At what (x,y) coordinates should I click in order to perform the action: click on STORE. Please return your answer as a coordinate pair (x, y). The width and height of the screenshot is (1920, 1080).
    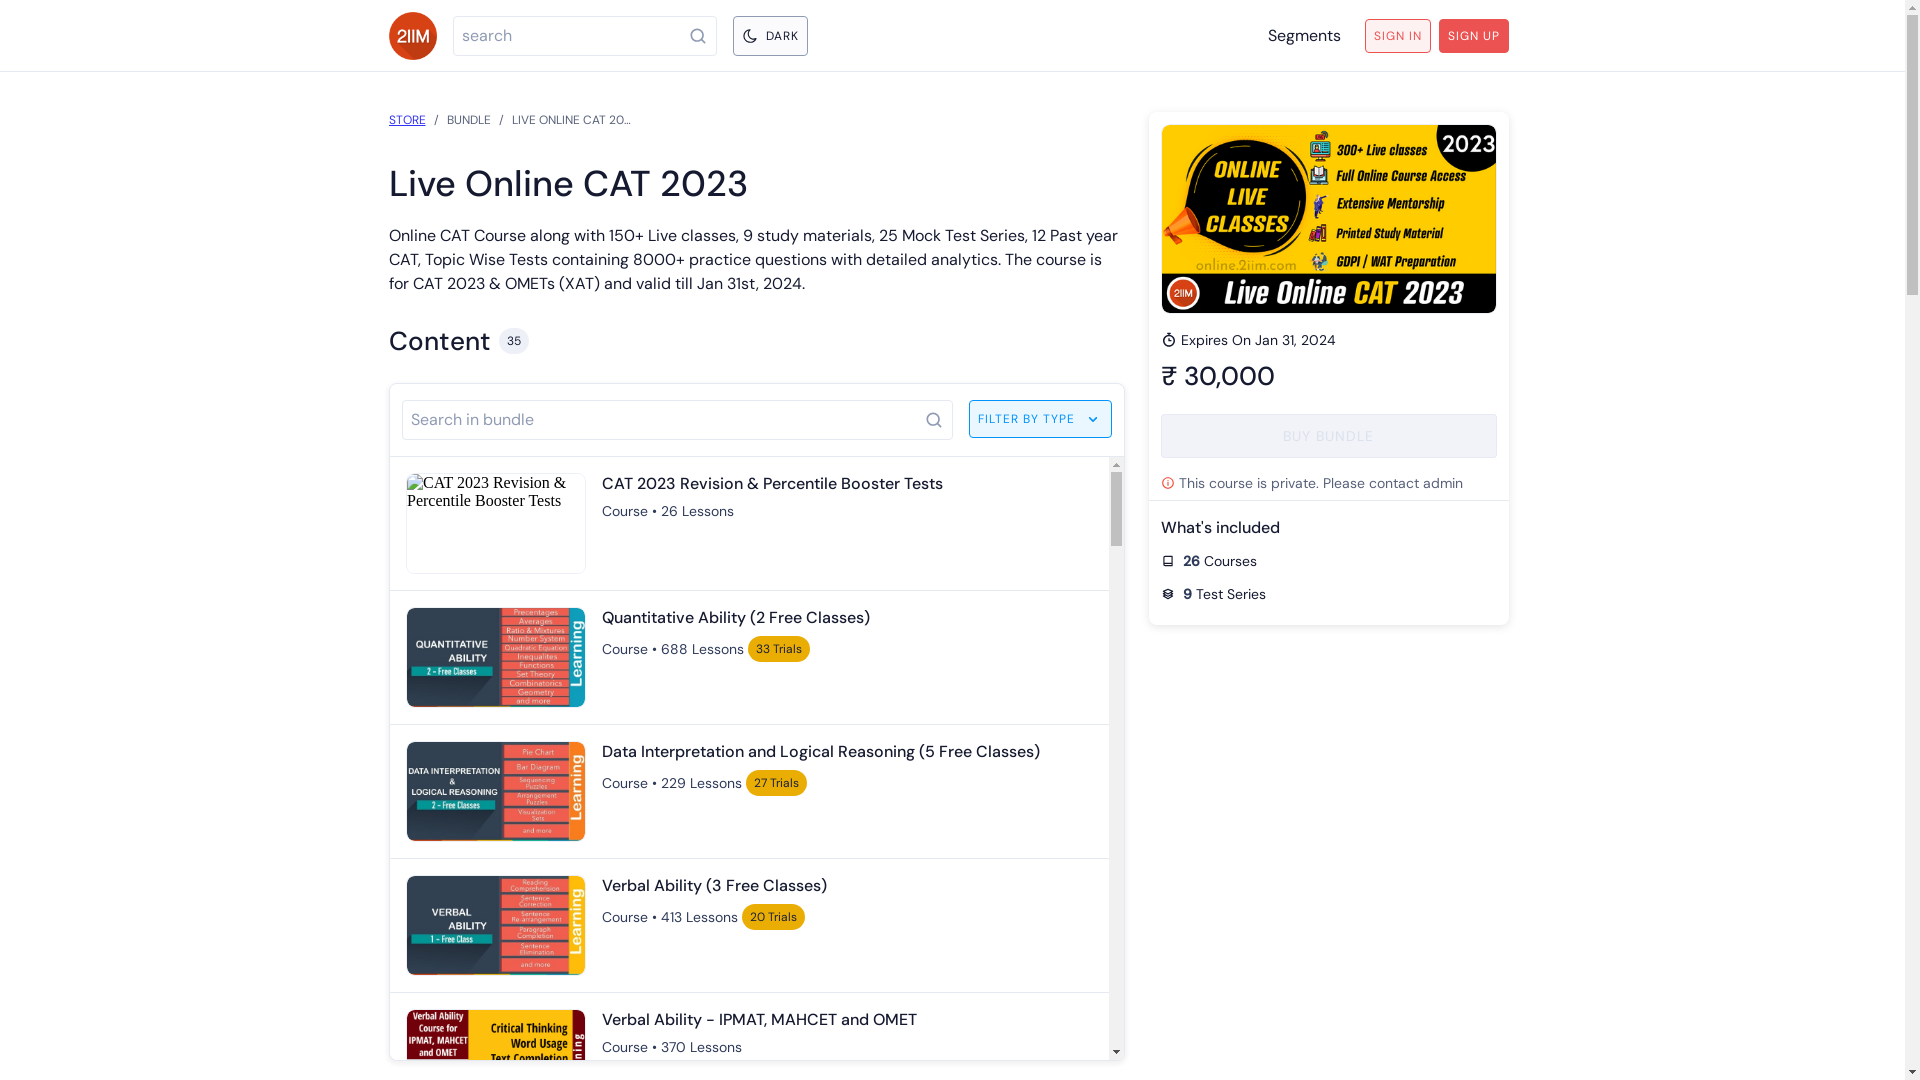
    Looking at the image, I should click on (406, 120).